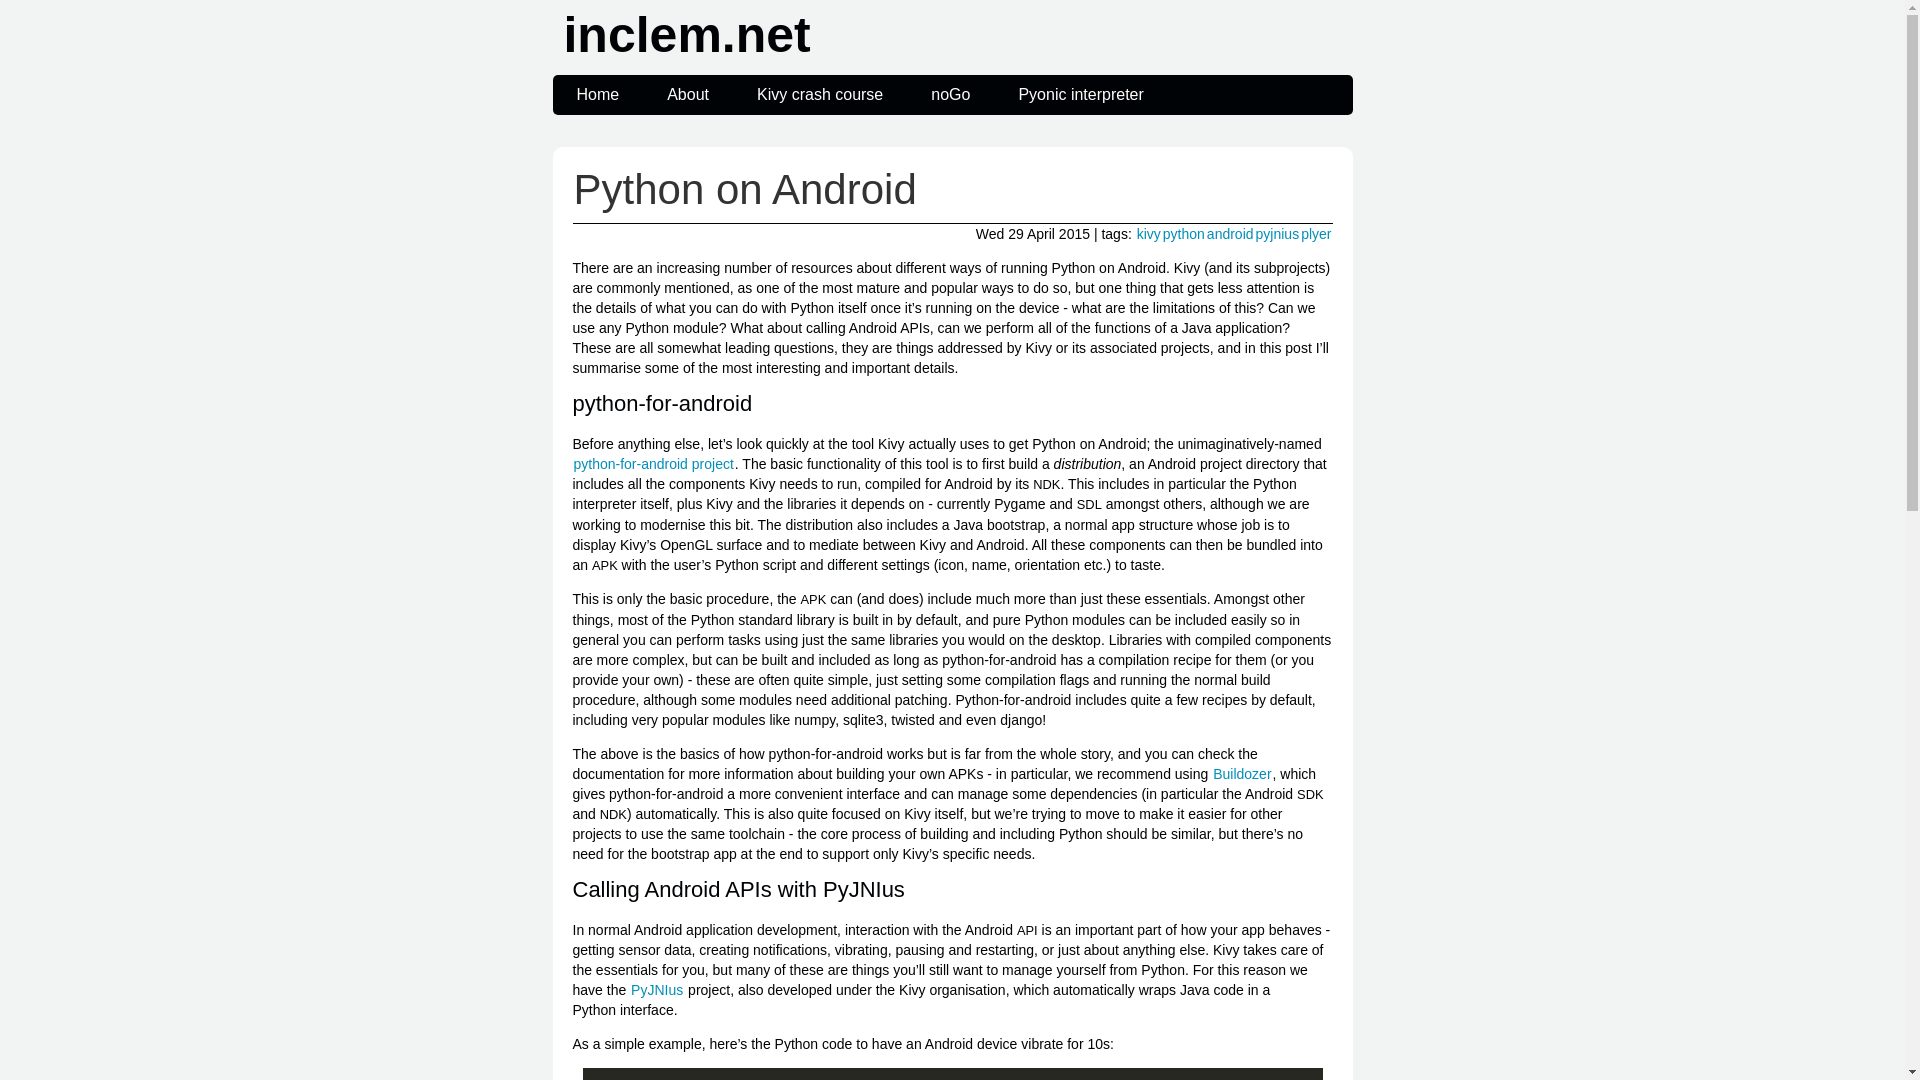 This screenshot has width=1920, height=1080. What do you see at coordinates (1183, 233) in the screenshot?
I see `python` at bounding box center [1183, 233].